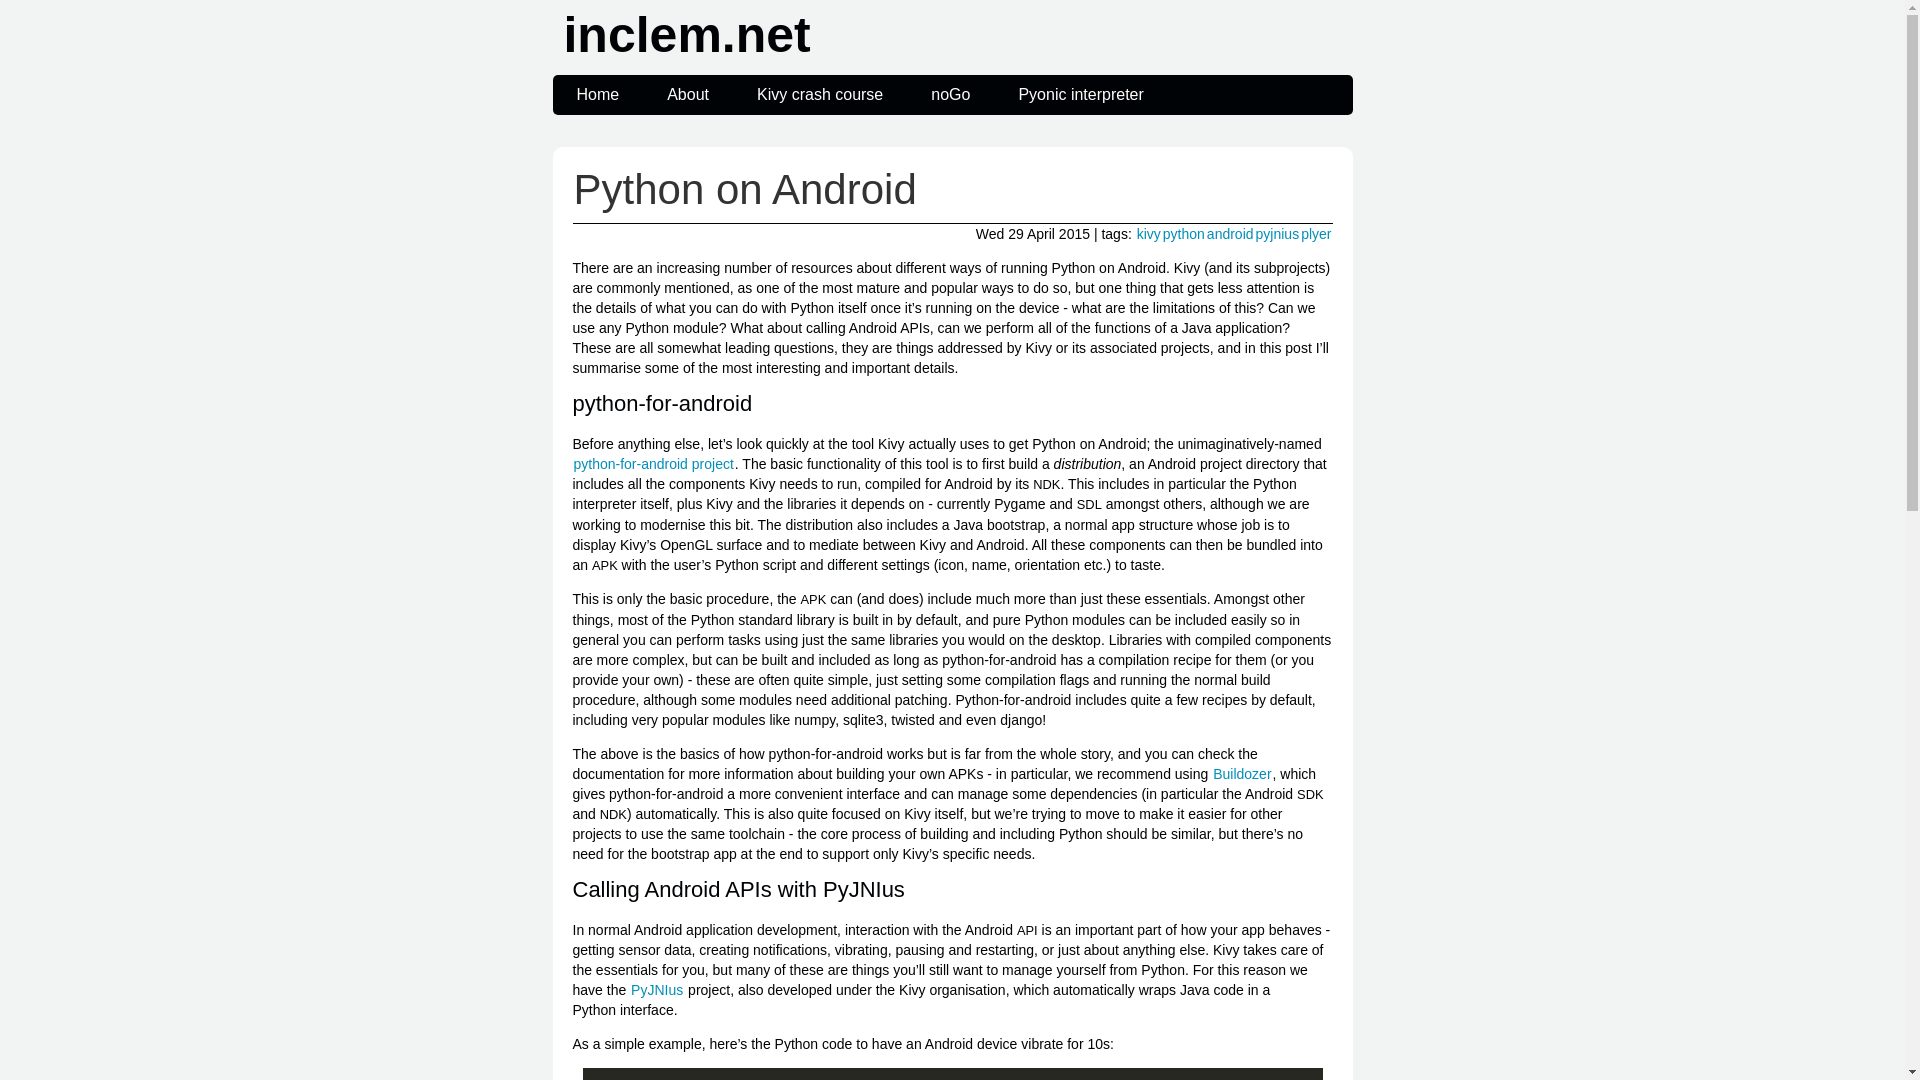 This screenshot has width=1920, height=1080. What do you see at coordinates (1183, 233) in the screenshot?
I see `python` at bounding box center [1183, 233].